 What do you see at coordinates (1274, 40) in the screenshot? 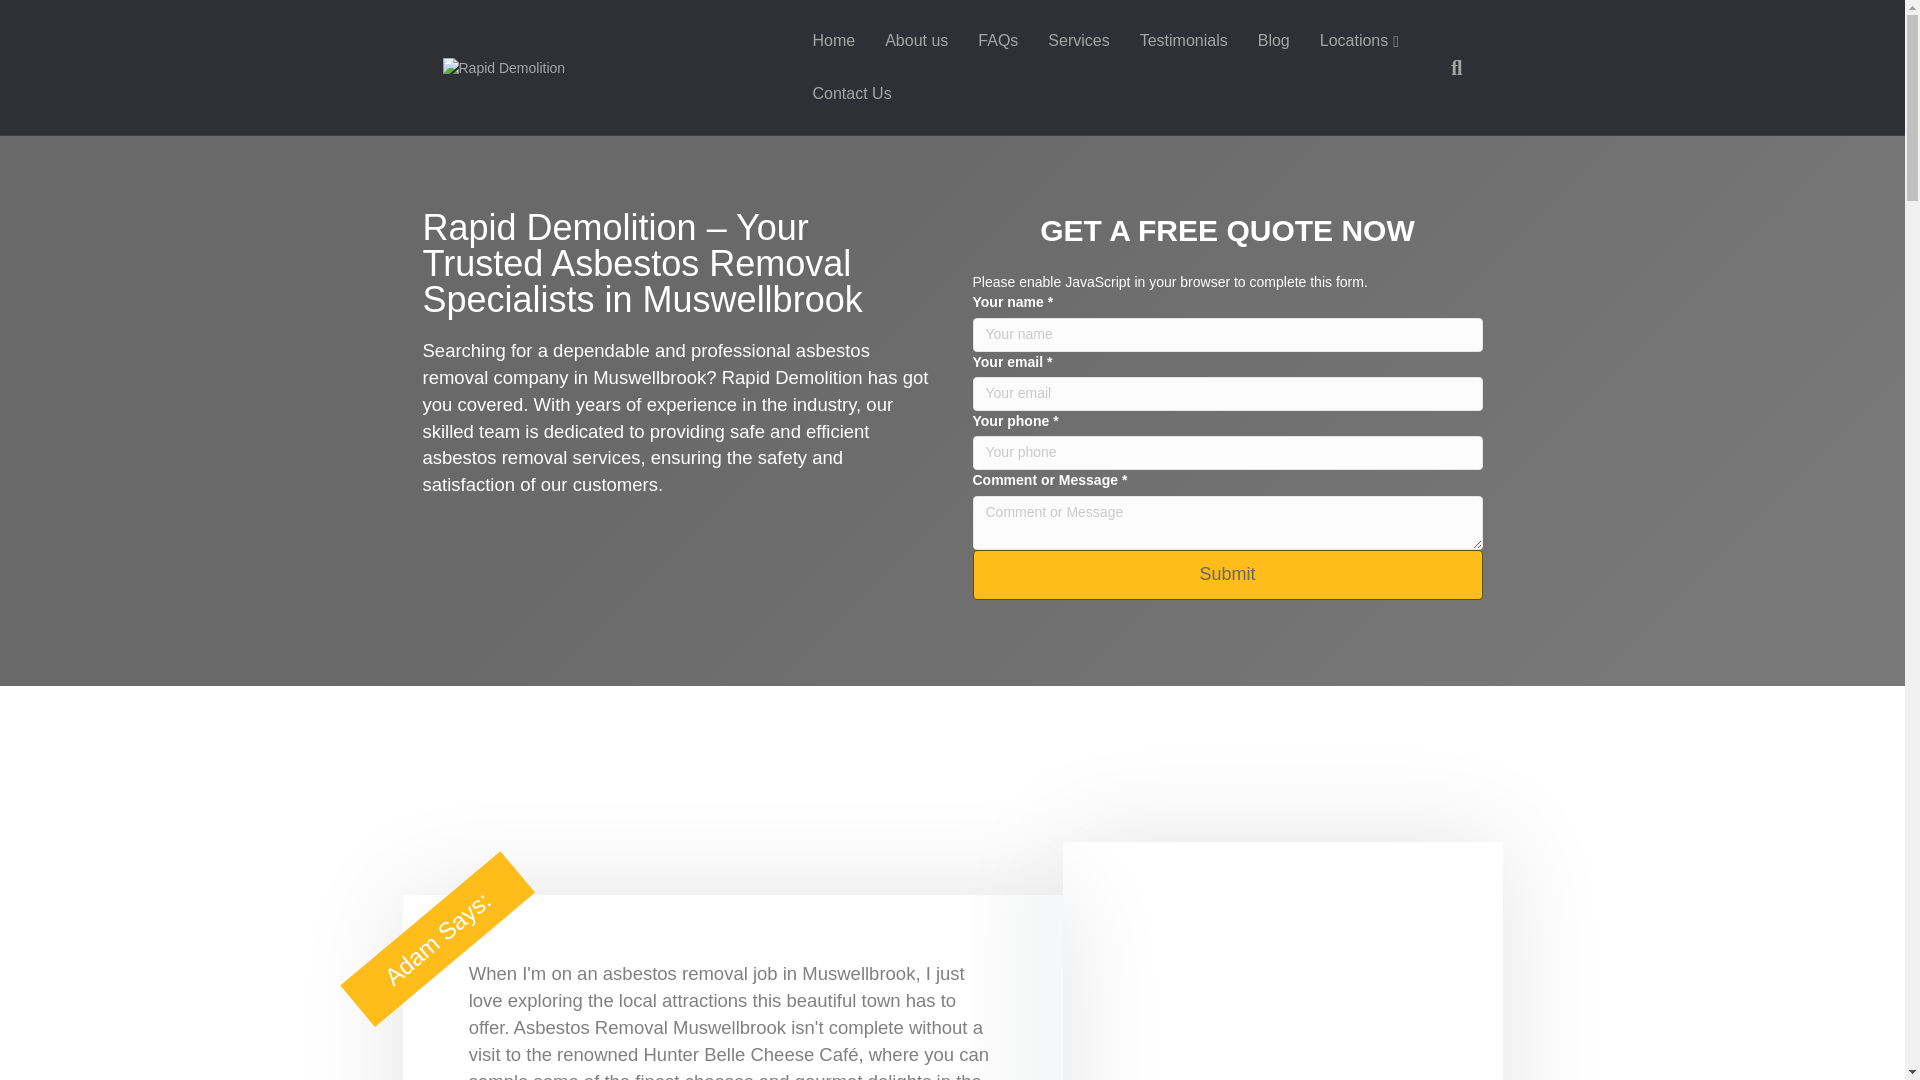
I see `Blog` at bounding box center [1274, 40].